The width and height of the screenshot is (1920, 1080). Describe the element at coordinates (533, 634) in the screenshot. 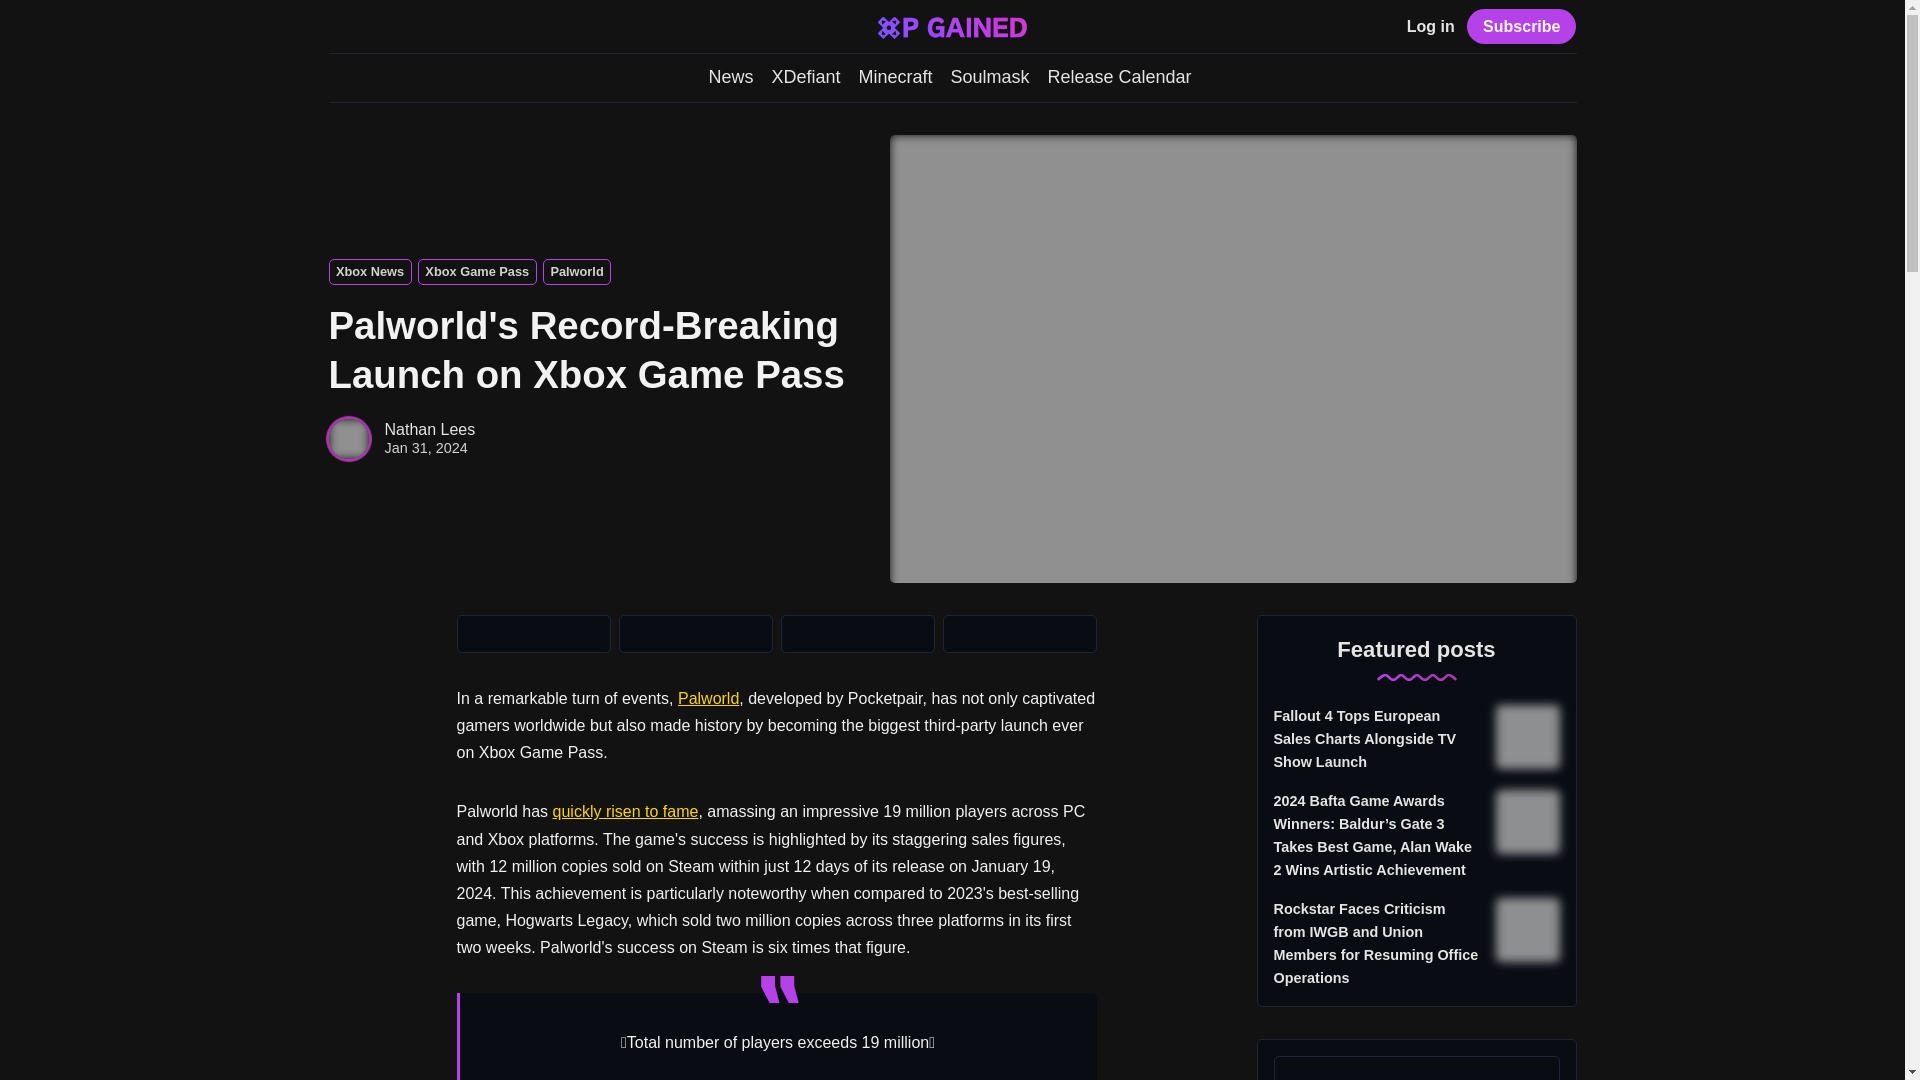

I see `Share on Twitter` at that location.